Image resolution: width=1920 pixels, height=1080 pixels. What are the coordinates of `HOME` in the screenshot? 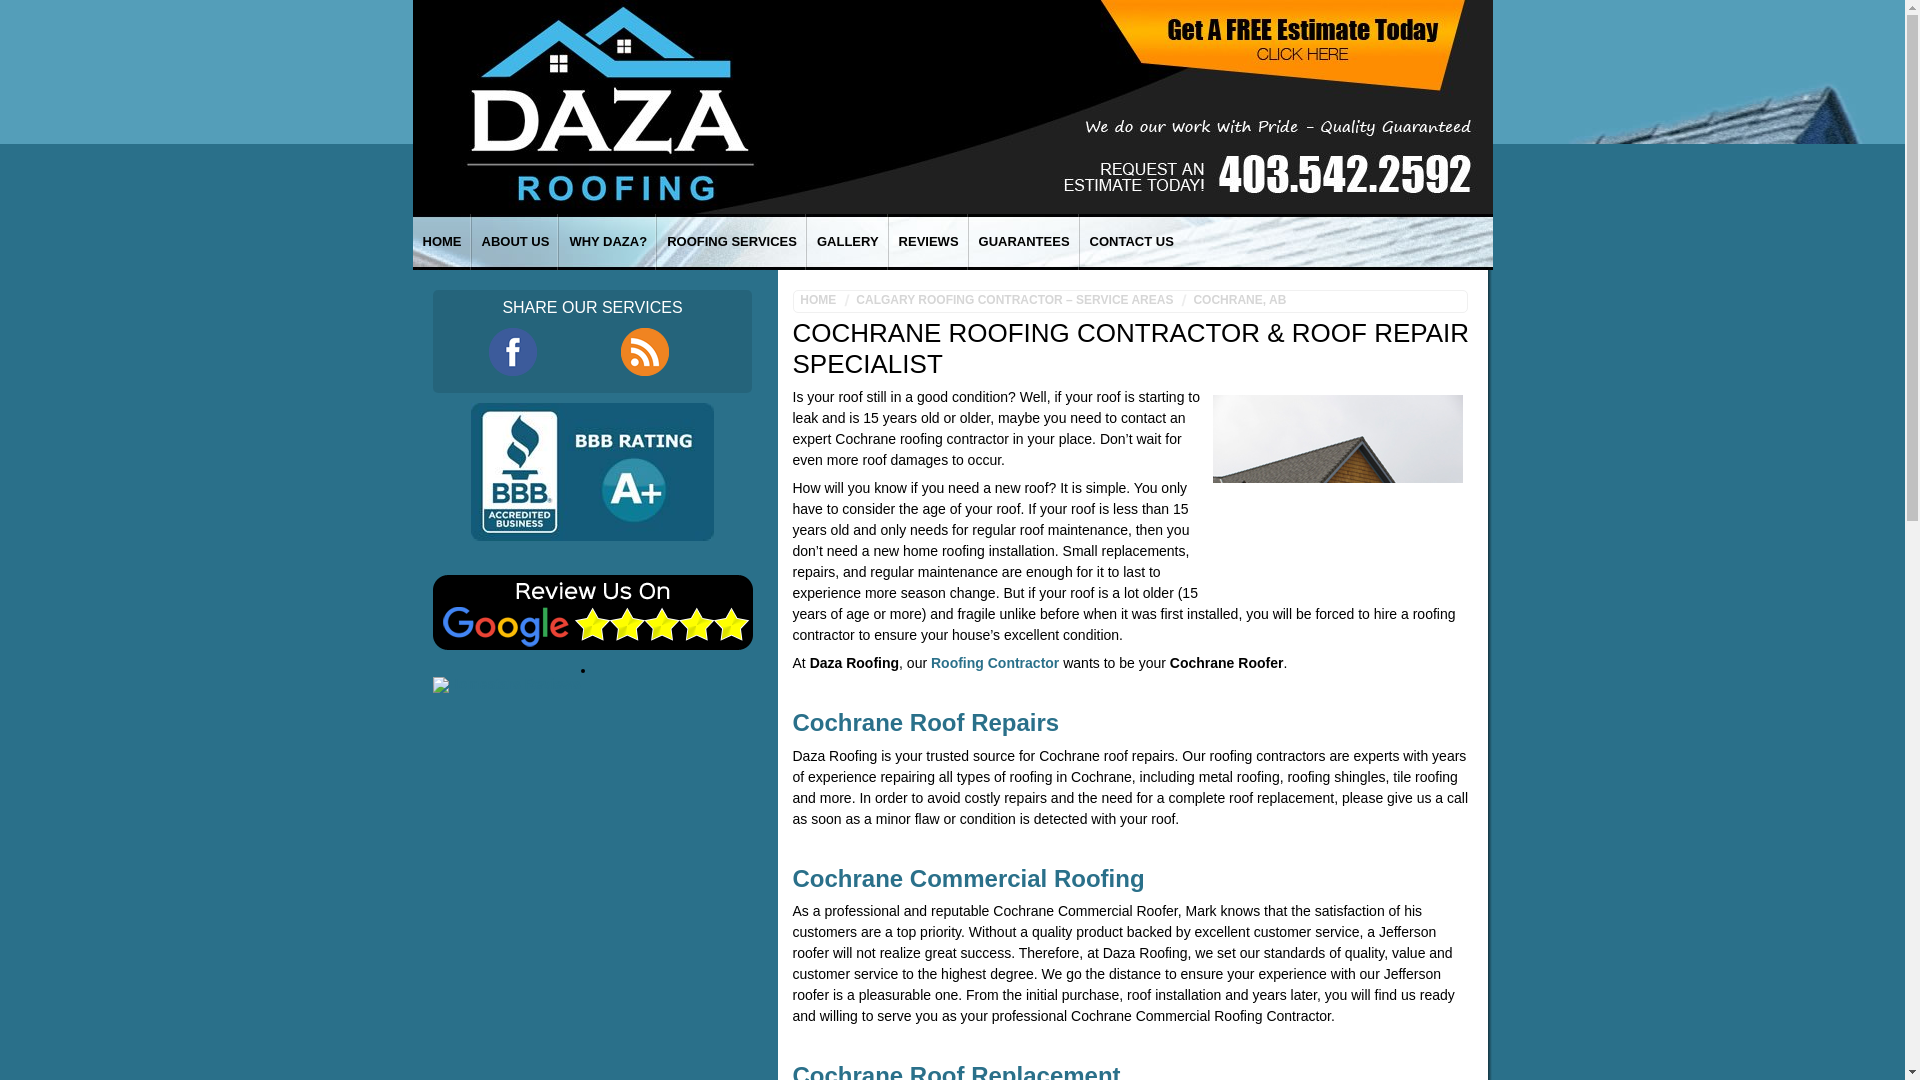 It's located at (822, 300).